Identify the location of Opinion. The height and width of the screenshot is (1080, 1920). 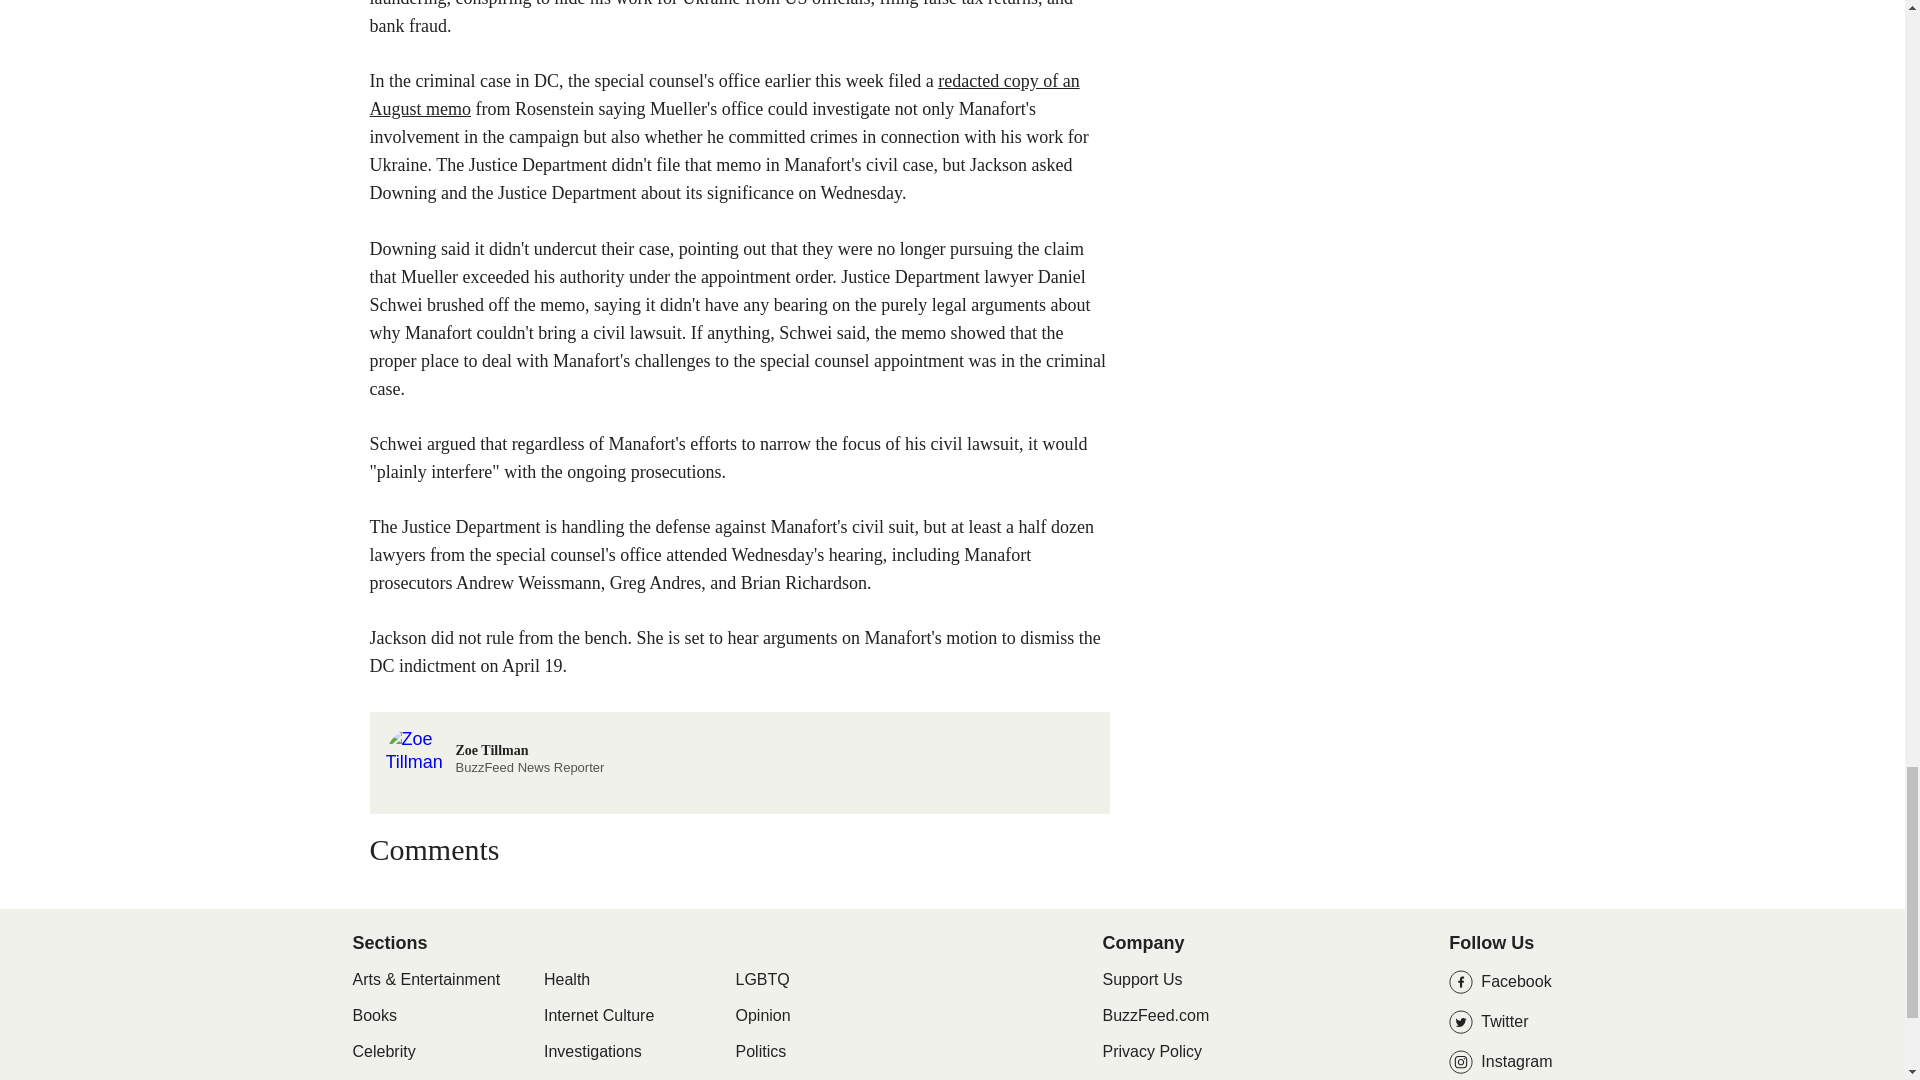
(763, 1016).